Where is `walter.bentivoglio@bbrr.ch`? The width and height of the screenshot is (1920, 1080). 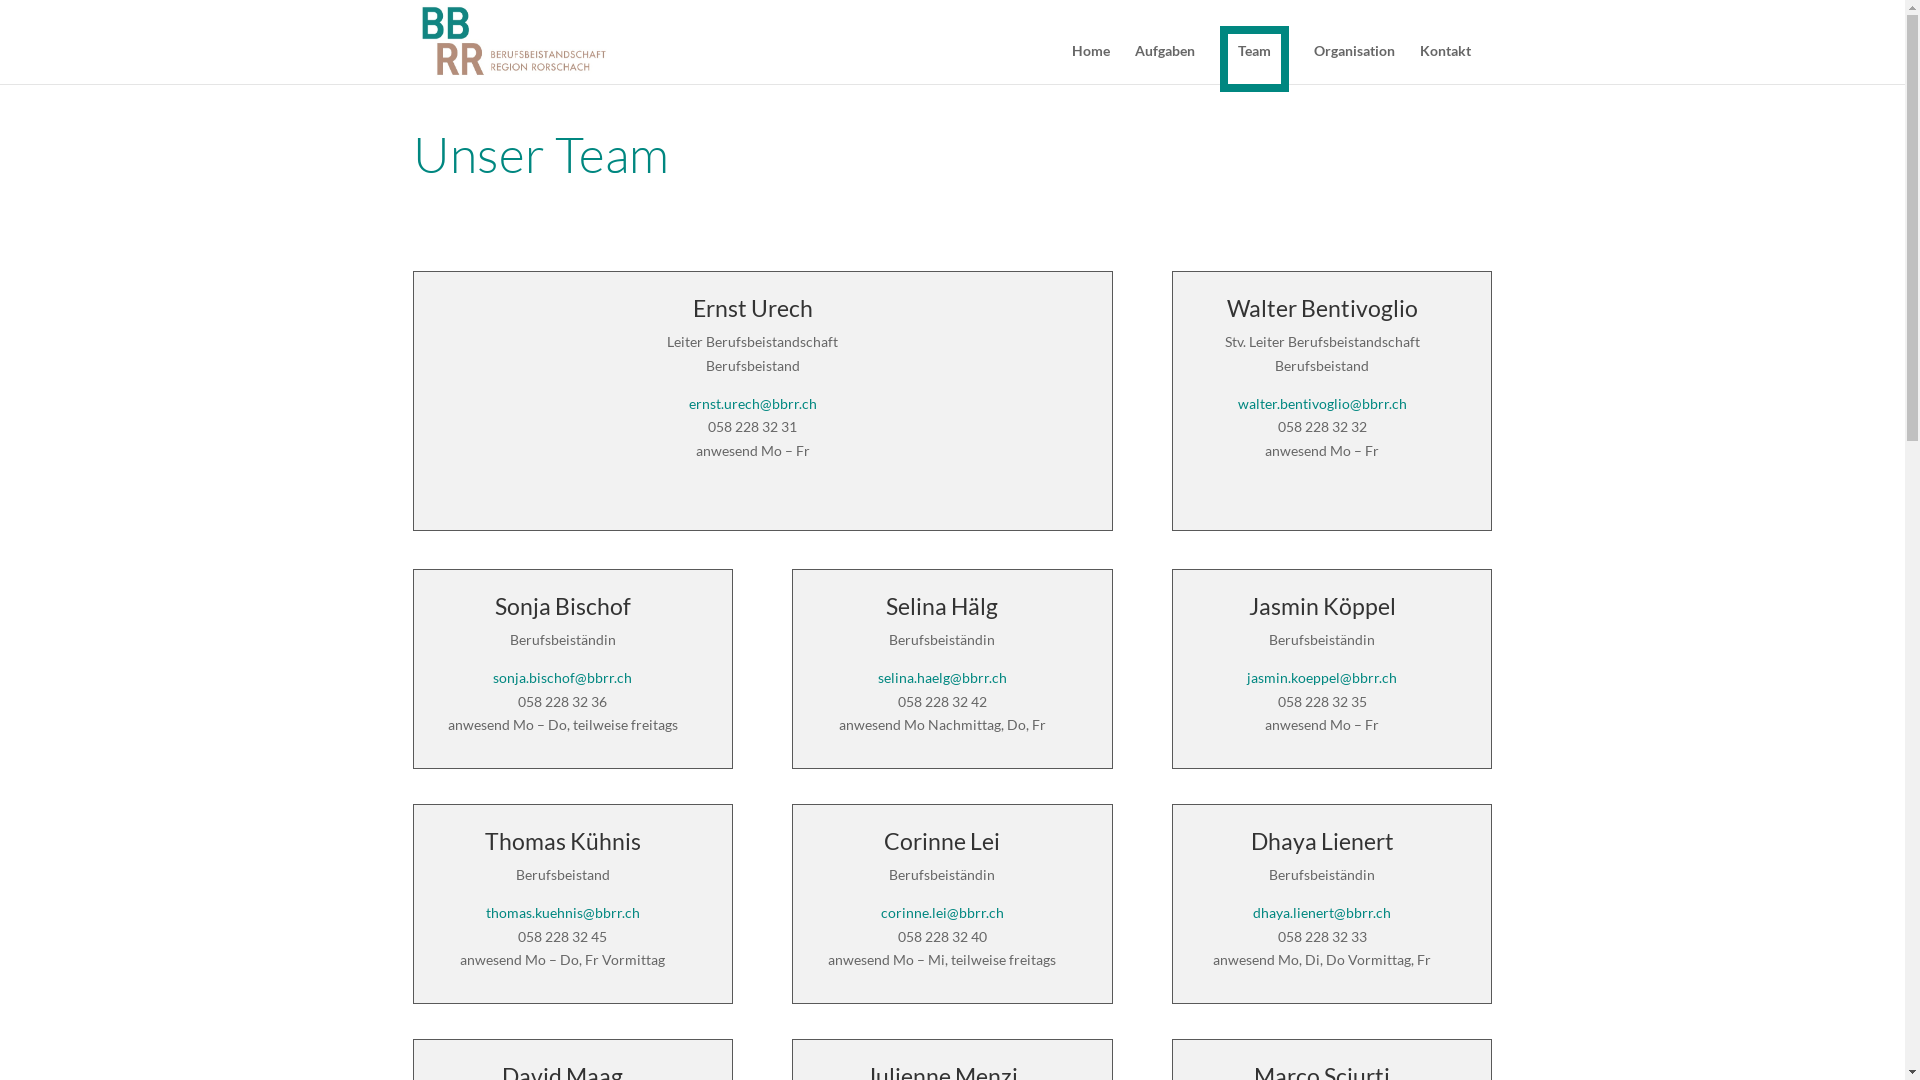 walter.bentivoglio@bbrr.ch is located at coordinates (1322, 404).